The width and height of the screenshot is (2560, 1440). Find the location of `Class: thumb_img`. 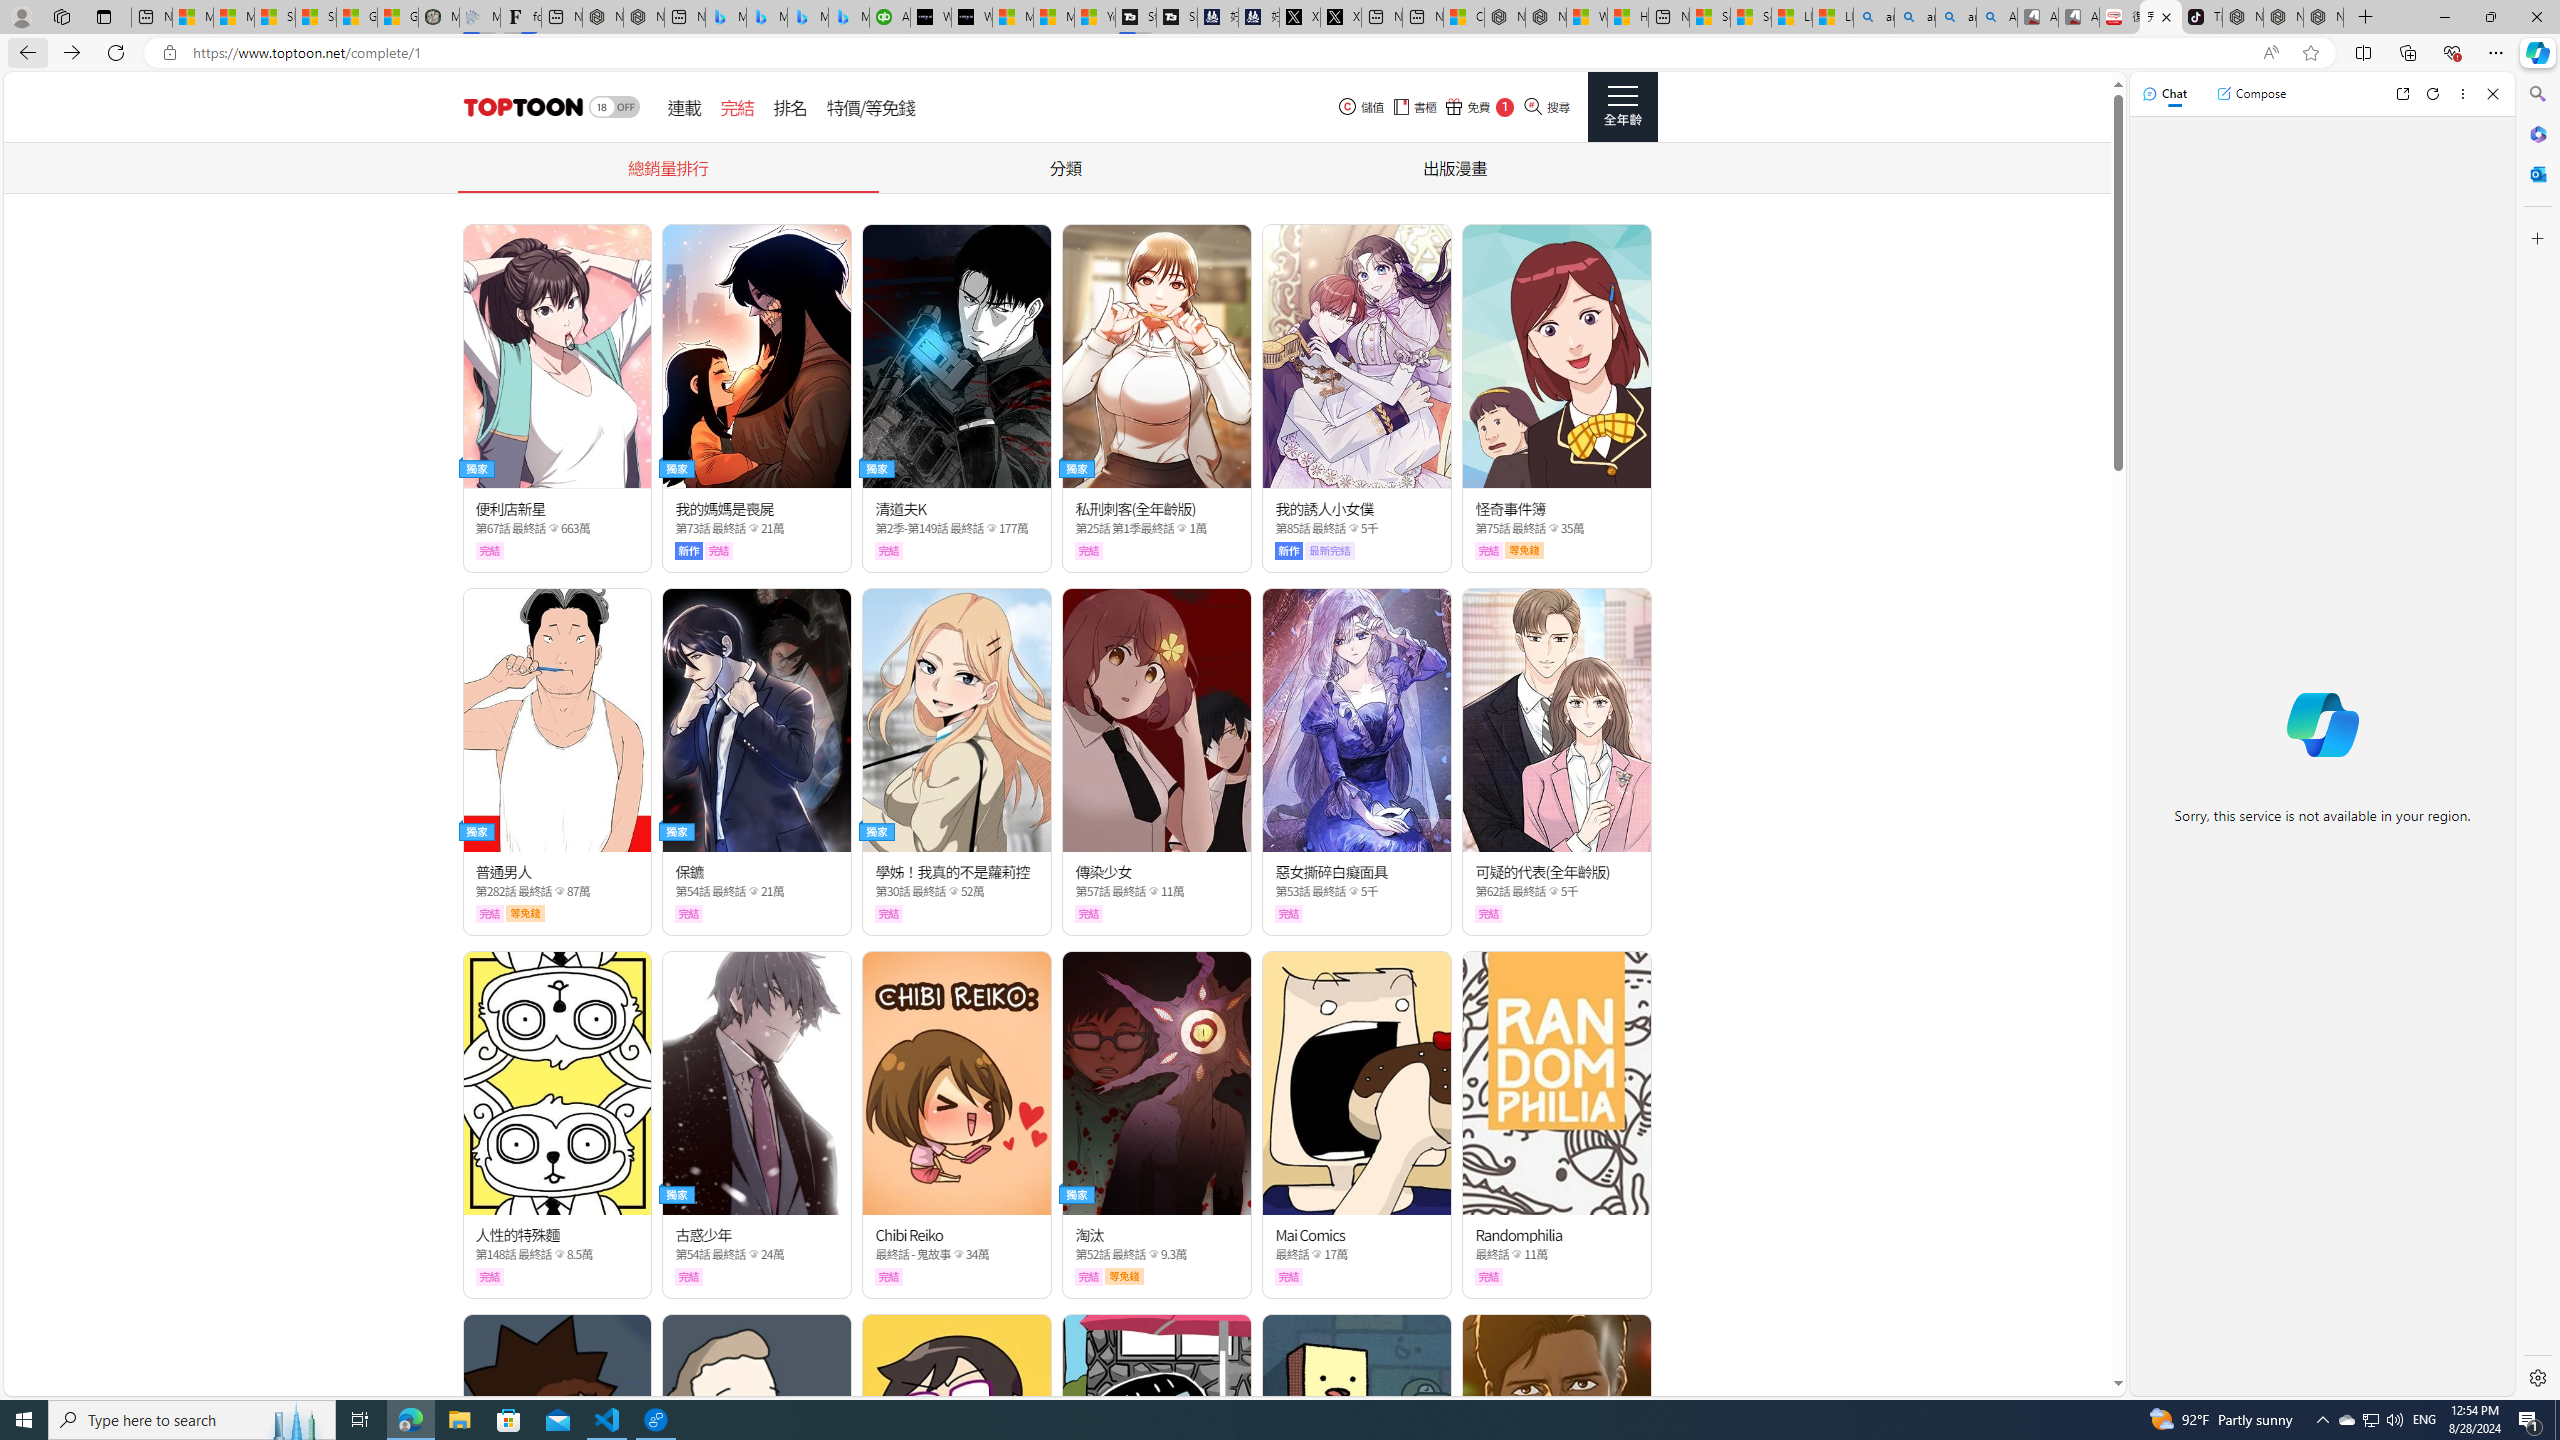

Class: thumb_img is located at coordinates (1556, 1446).